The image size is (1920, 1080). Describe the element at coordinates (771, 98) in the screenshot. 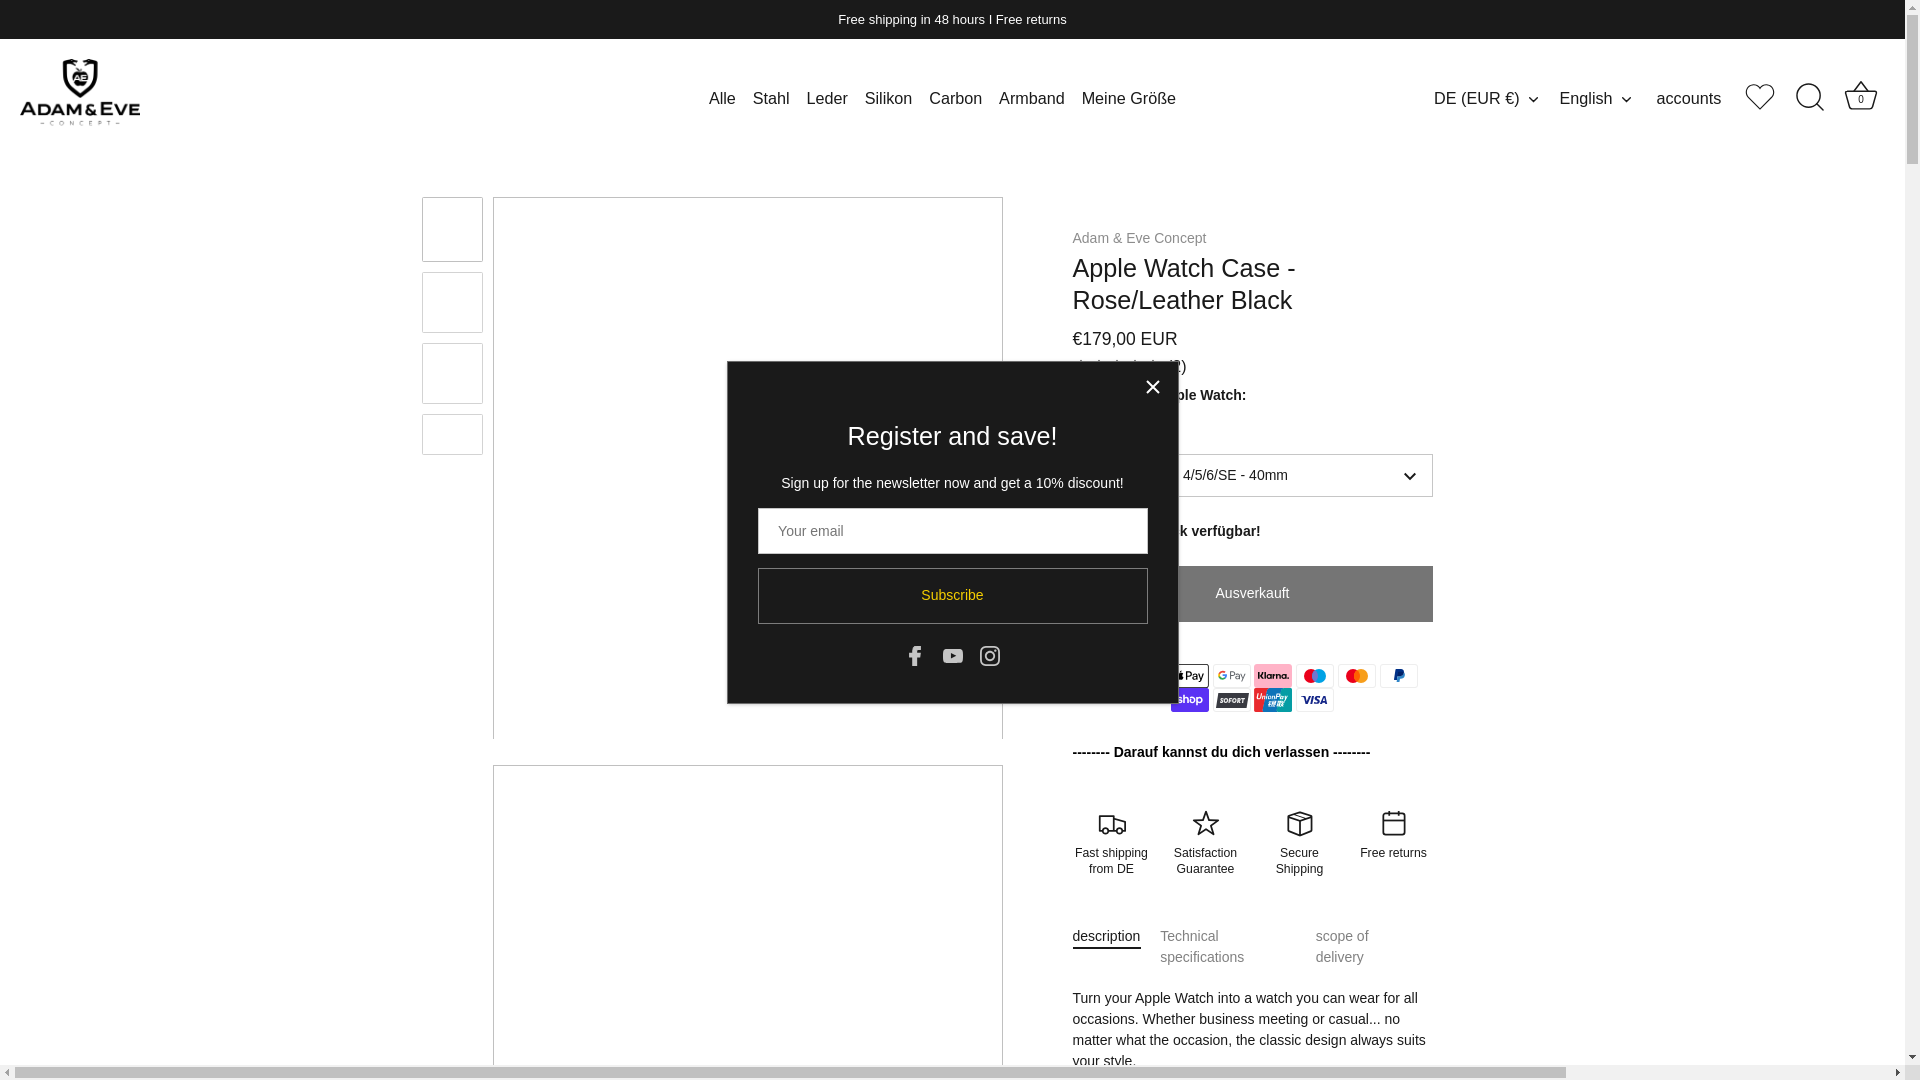

I see `Stahl` at that location.